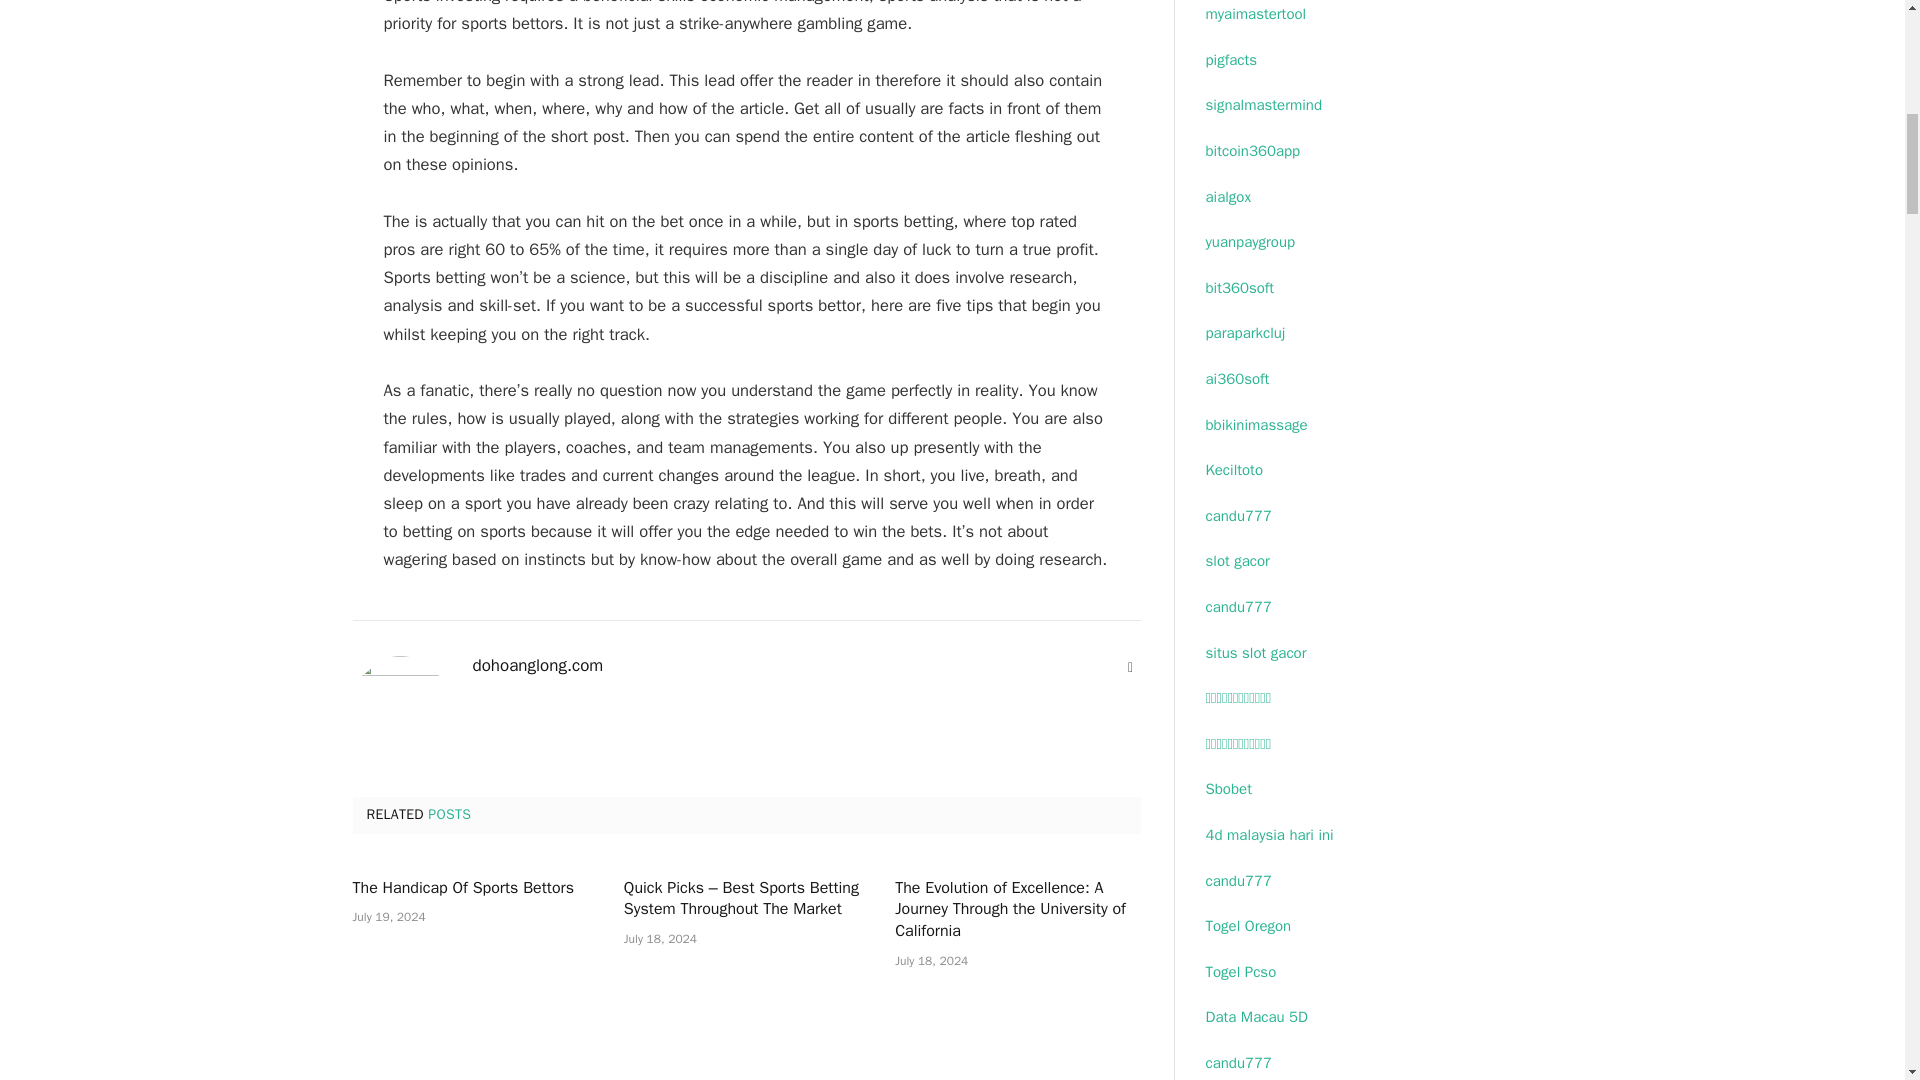 The width and height of the screenshot is (1920, 1080). I want to click on The Handicap Of Sports Bettors, so click(474, 888).